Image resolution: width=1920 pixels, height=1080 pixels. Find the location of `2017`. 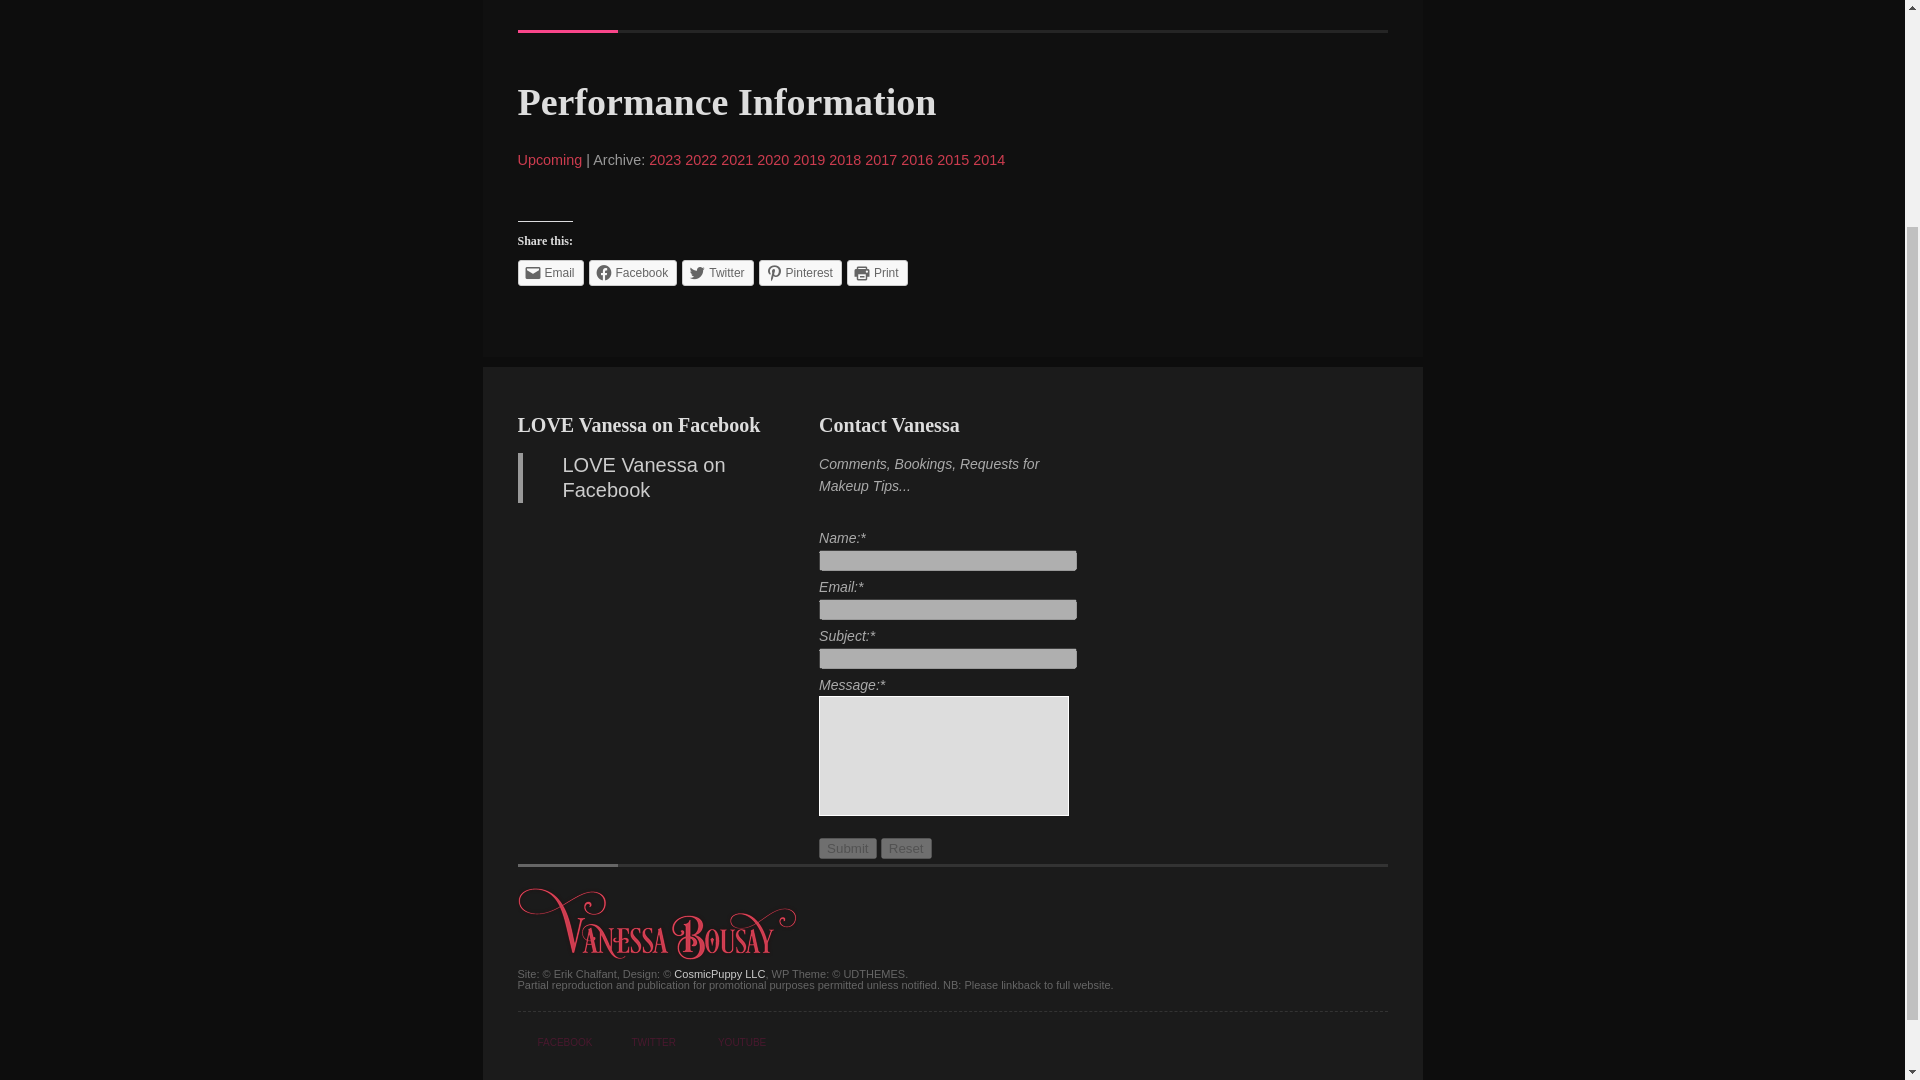

2017 is located at coordinates (880, 160).